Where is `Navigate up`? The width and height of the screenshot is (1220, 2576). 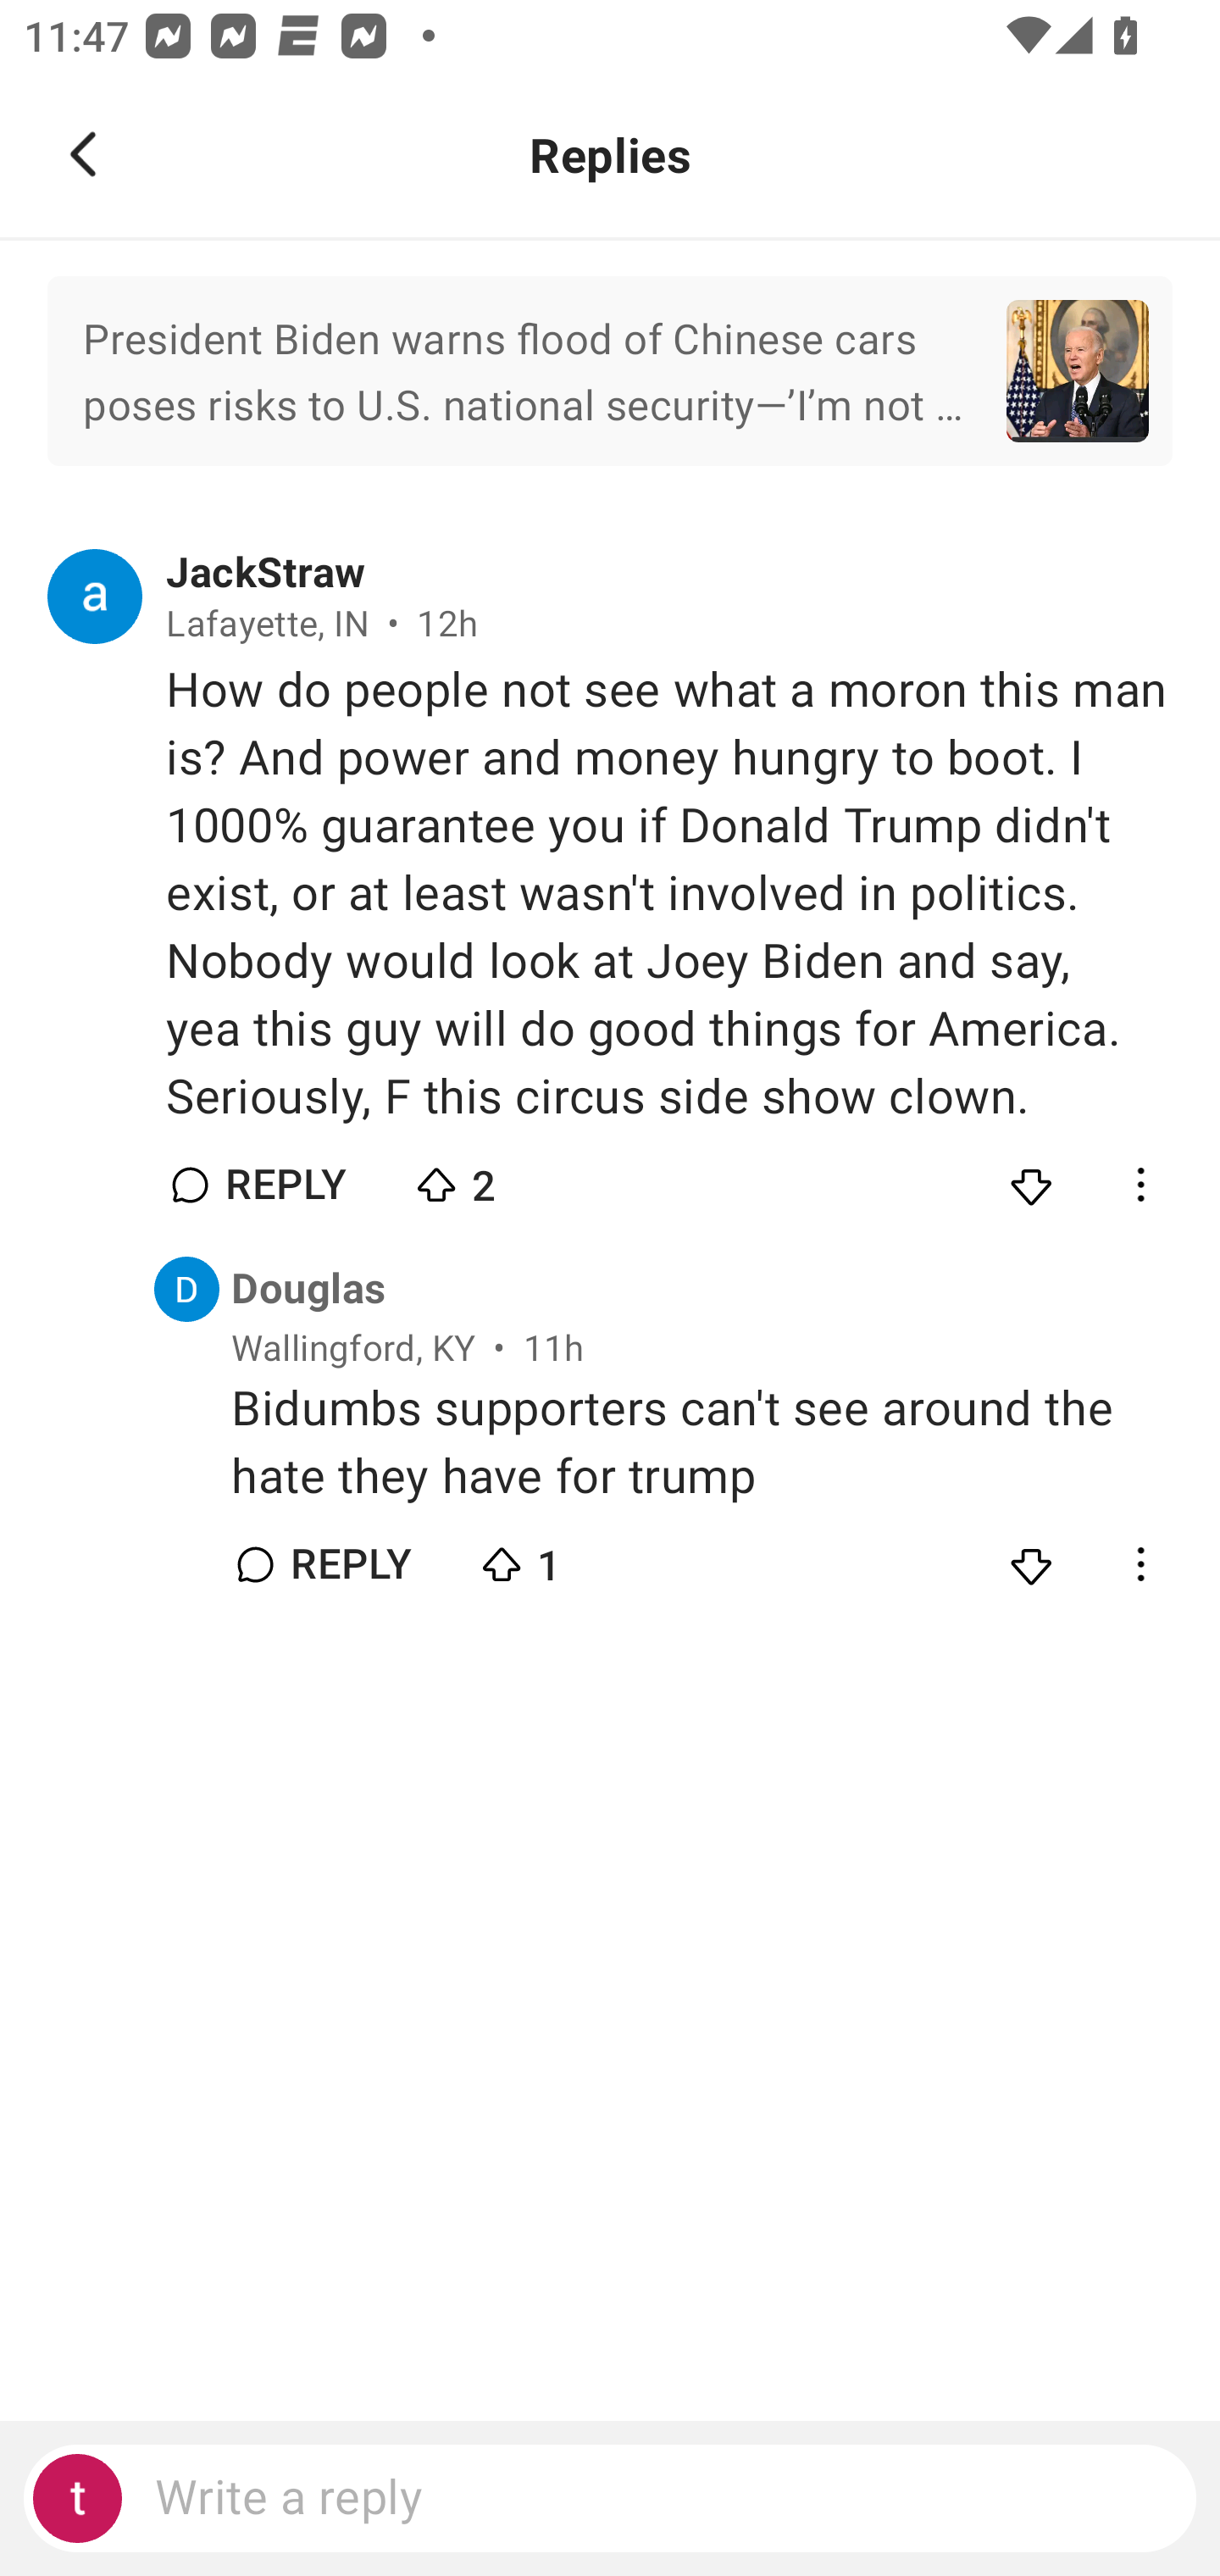 Navigate up is located at coordinates (83, 154).